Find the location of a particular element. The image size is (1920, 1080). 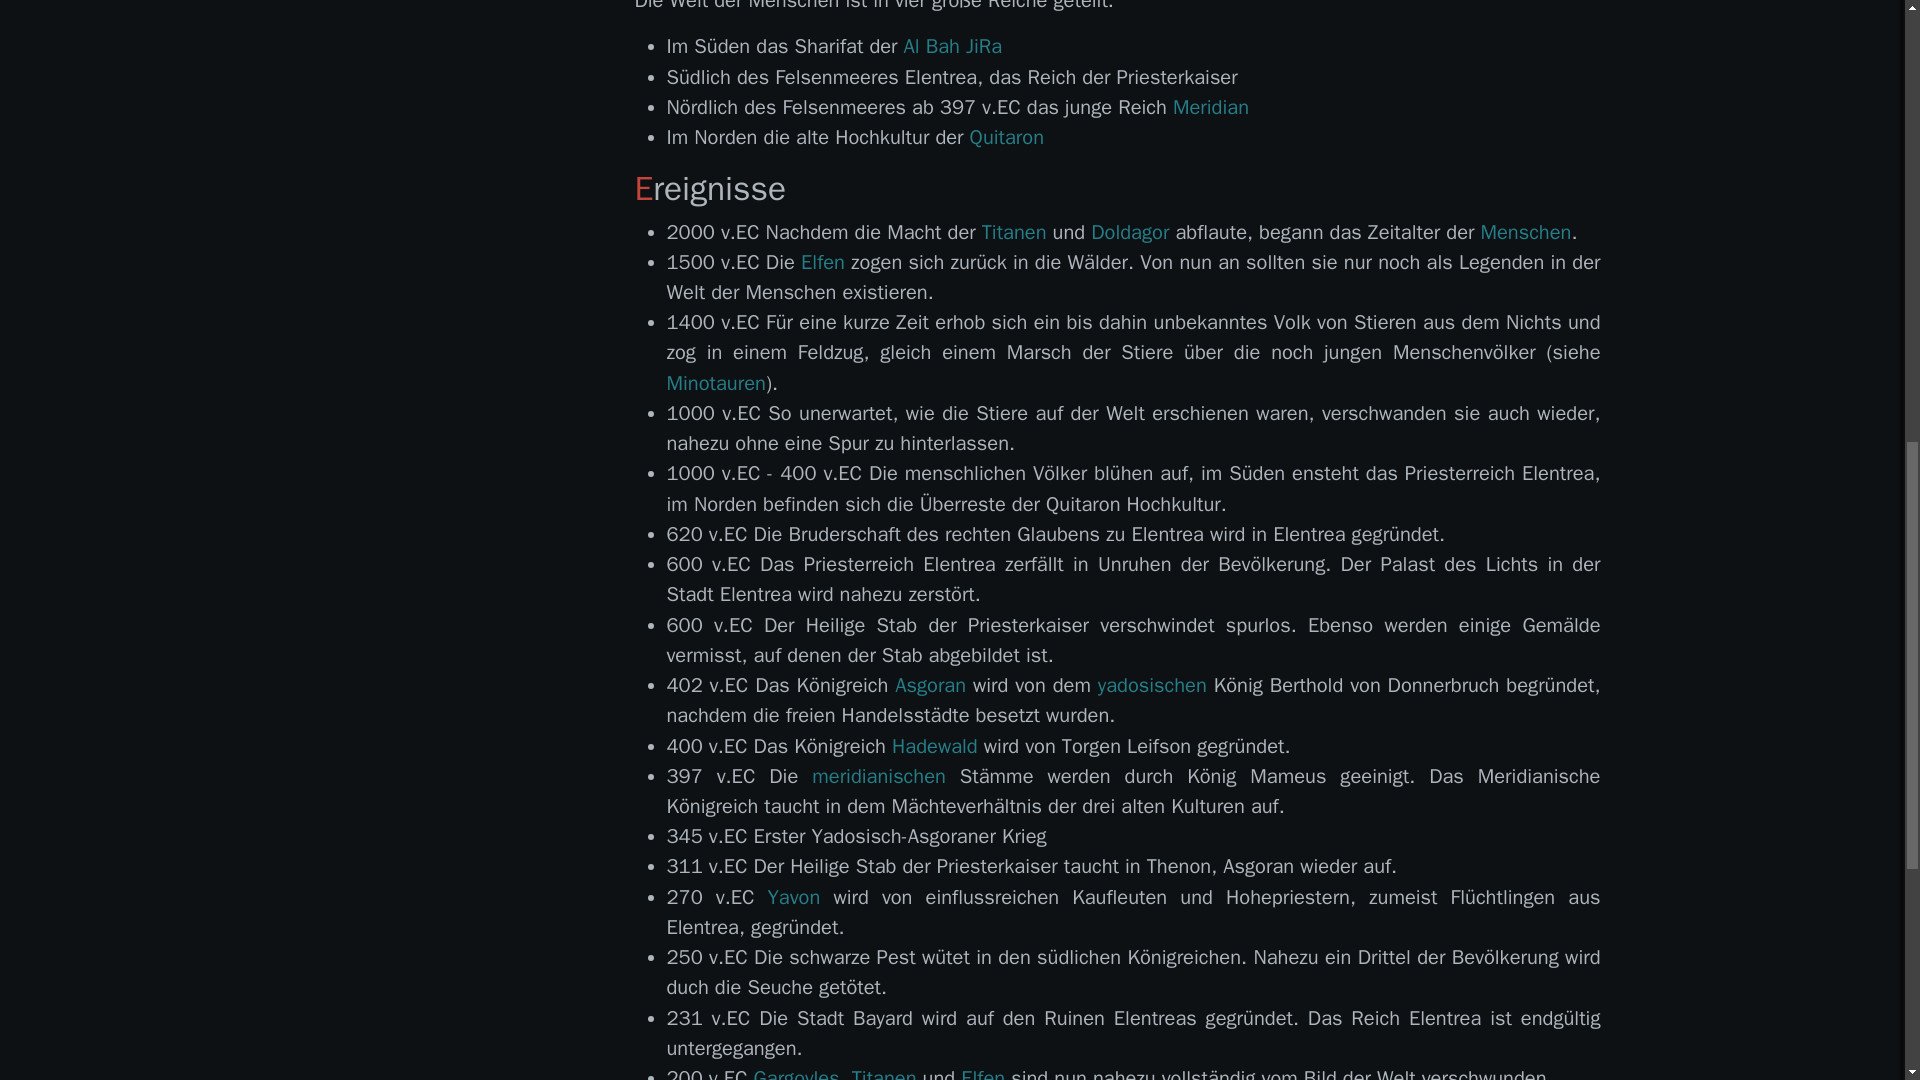

Titanen is located at coordinates (1014, 232).